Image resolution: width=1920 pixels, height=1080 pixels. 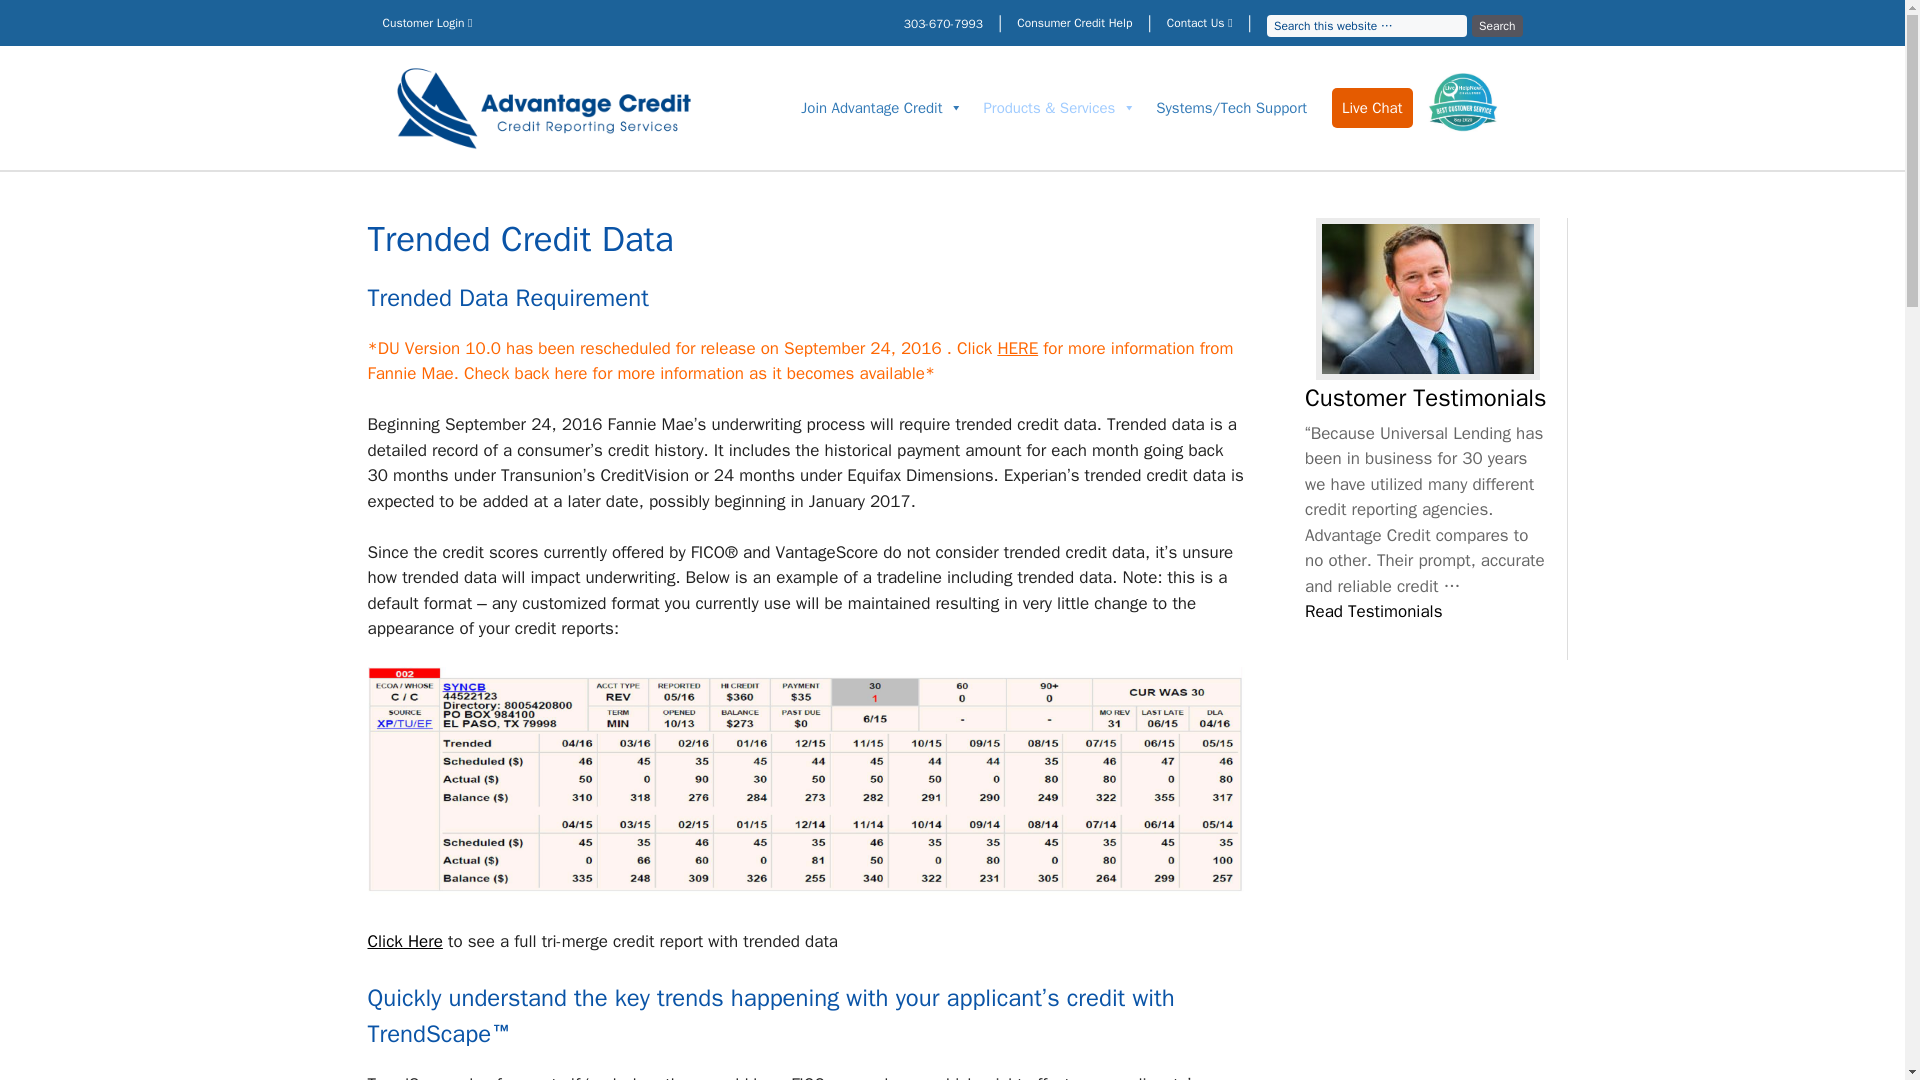 What do you see at coordinates (944, 24) in the screenshot?
I see `303-670-7993` at bounding box center [944, 24].